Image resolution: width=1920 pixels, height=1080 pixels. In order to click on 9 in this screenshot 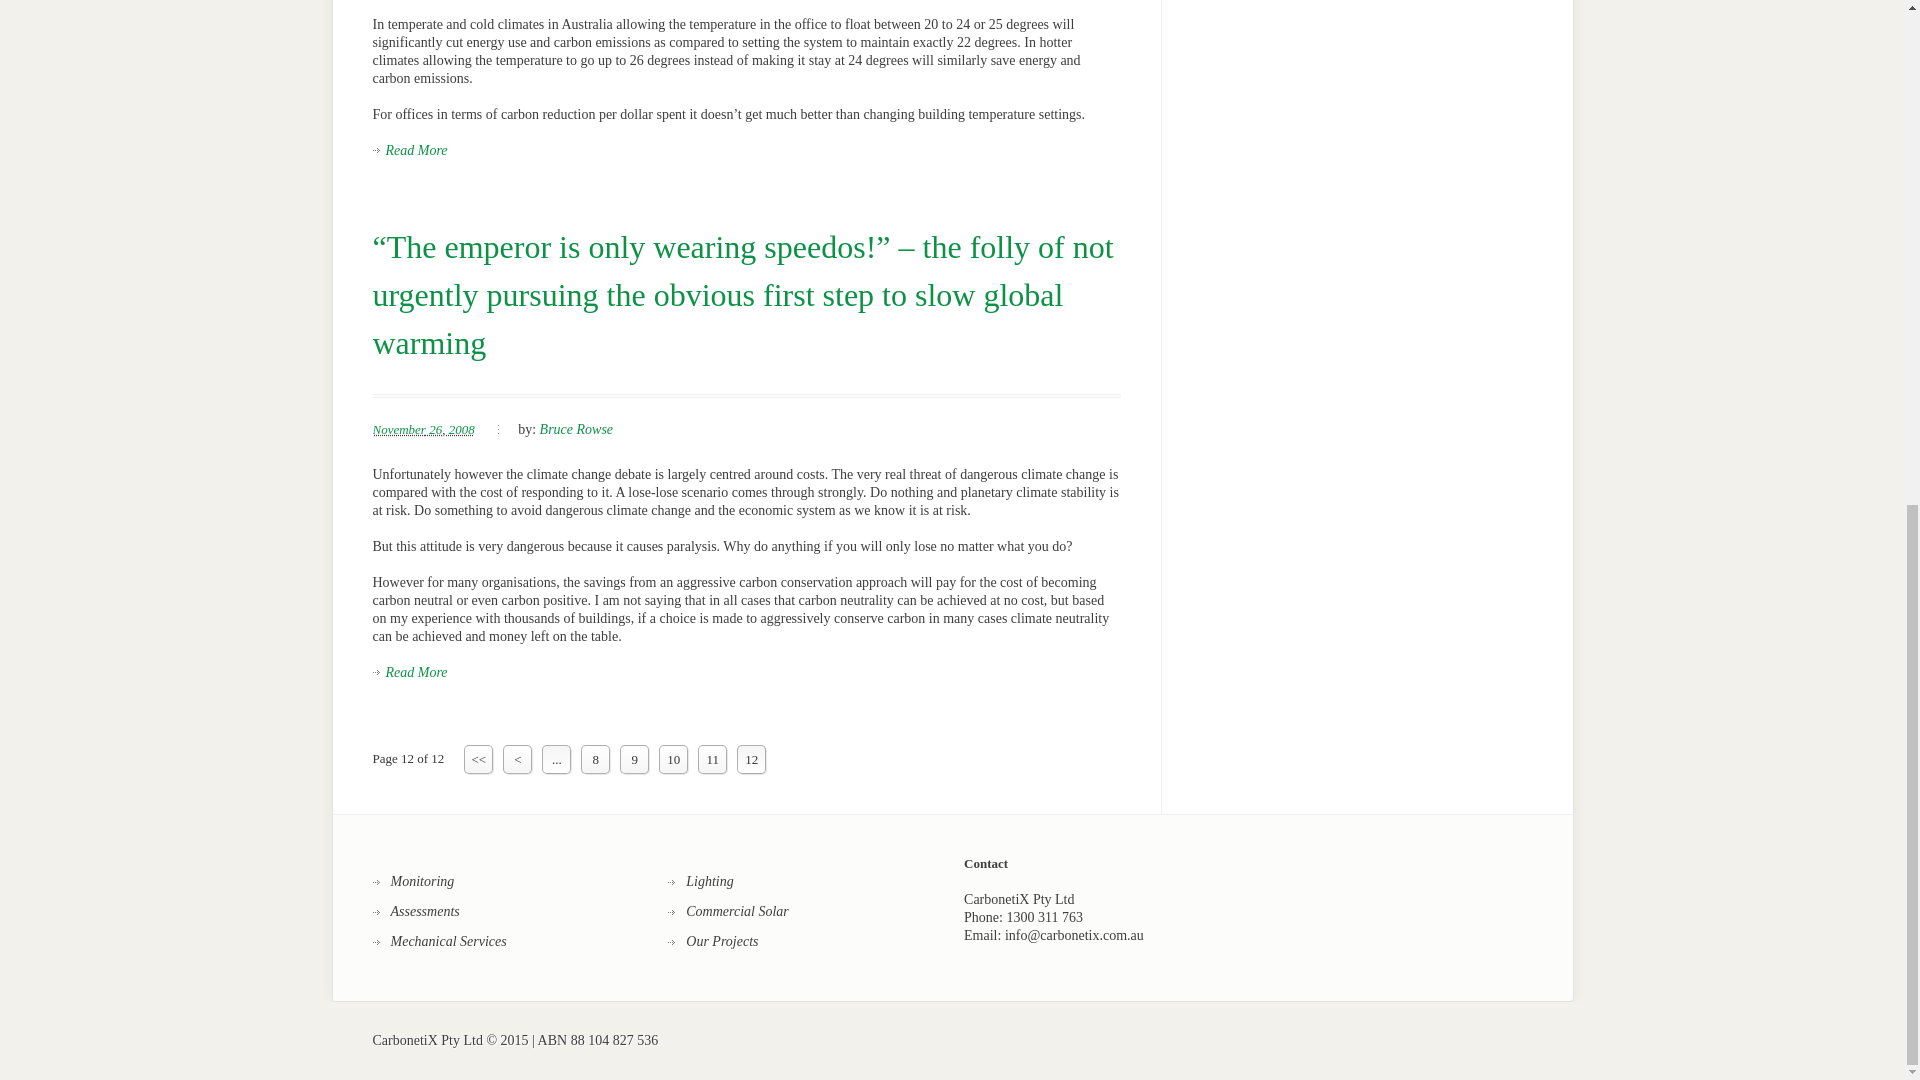, I will do `click(634, 760)`.